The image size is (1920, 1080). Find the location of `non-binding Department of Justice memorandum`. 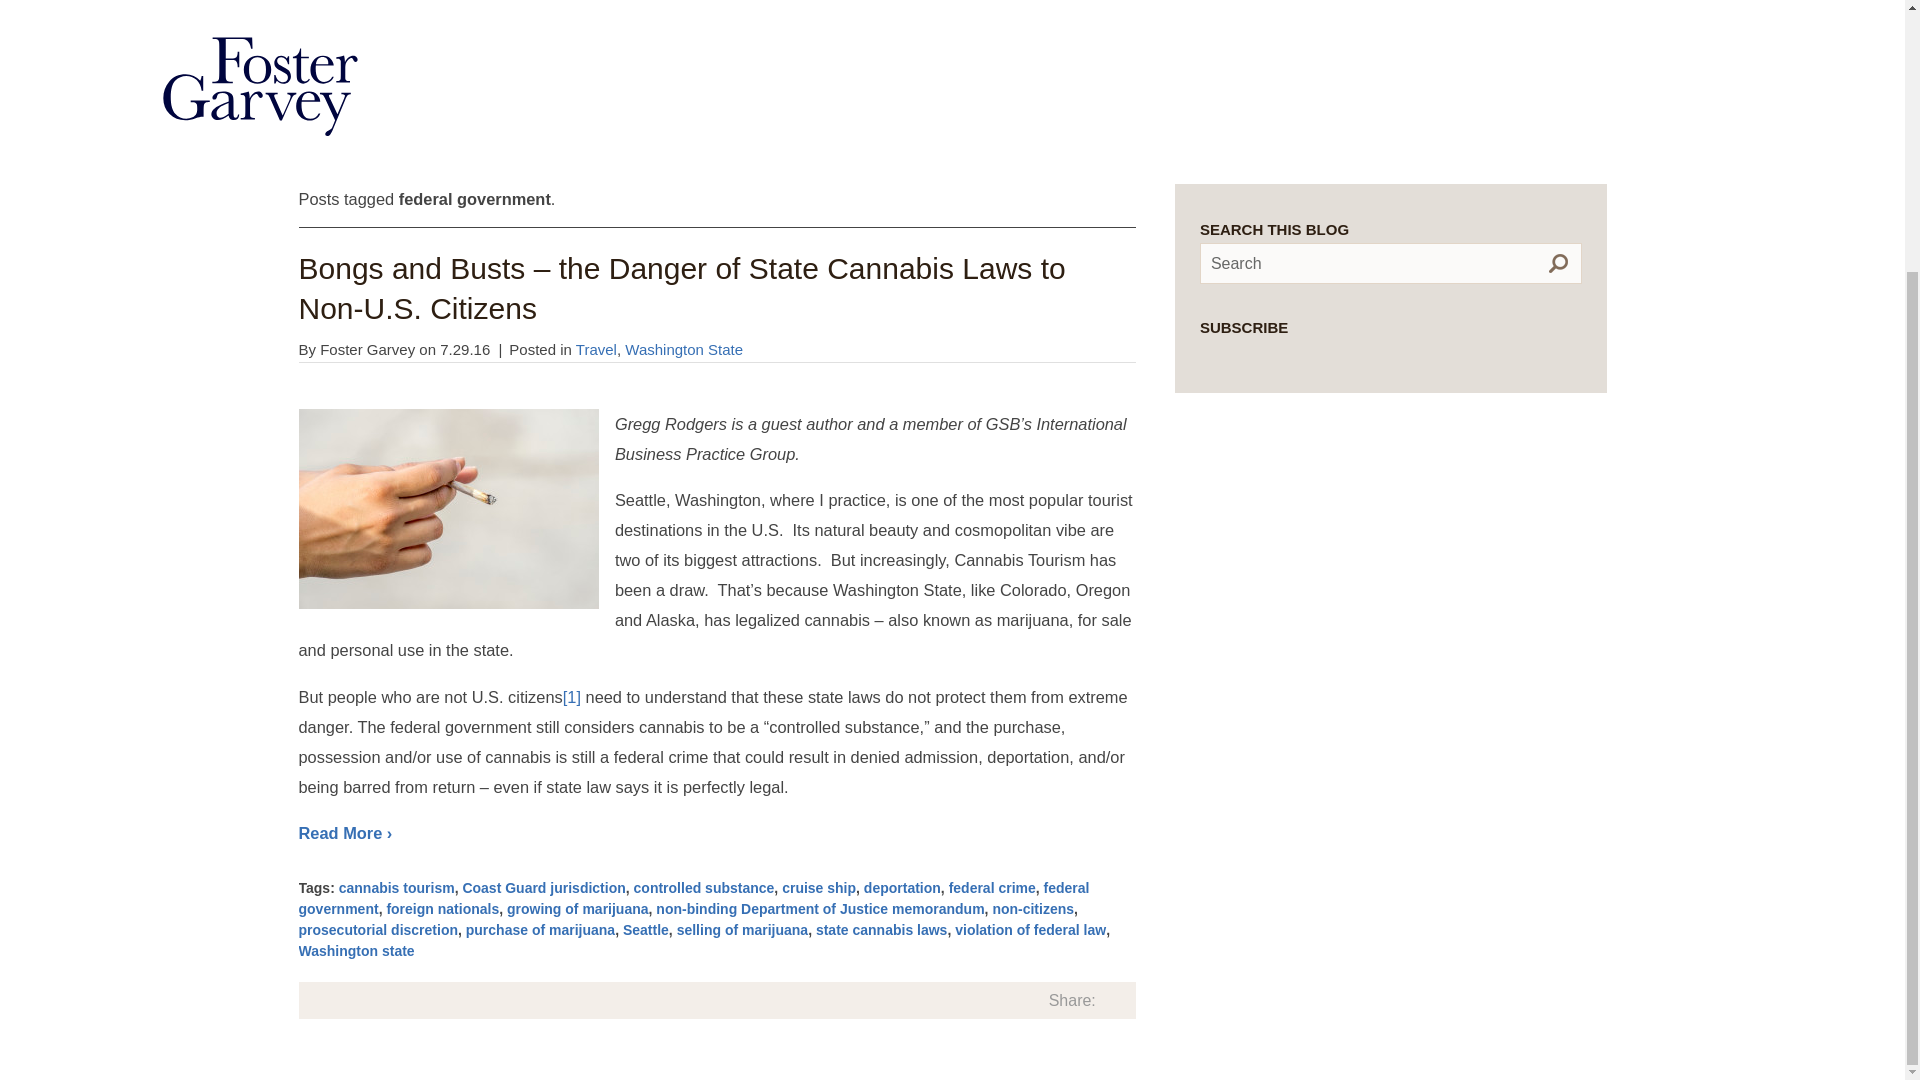

non-binding Department of Justice memorandum is located at coordinates (820, 908).